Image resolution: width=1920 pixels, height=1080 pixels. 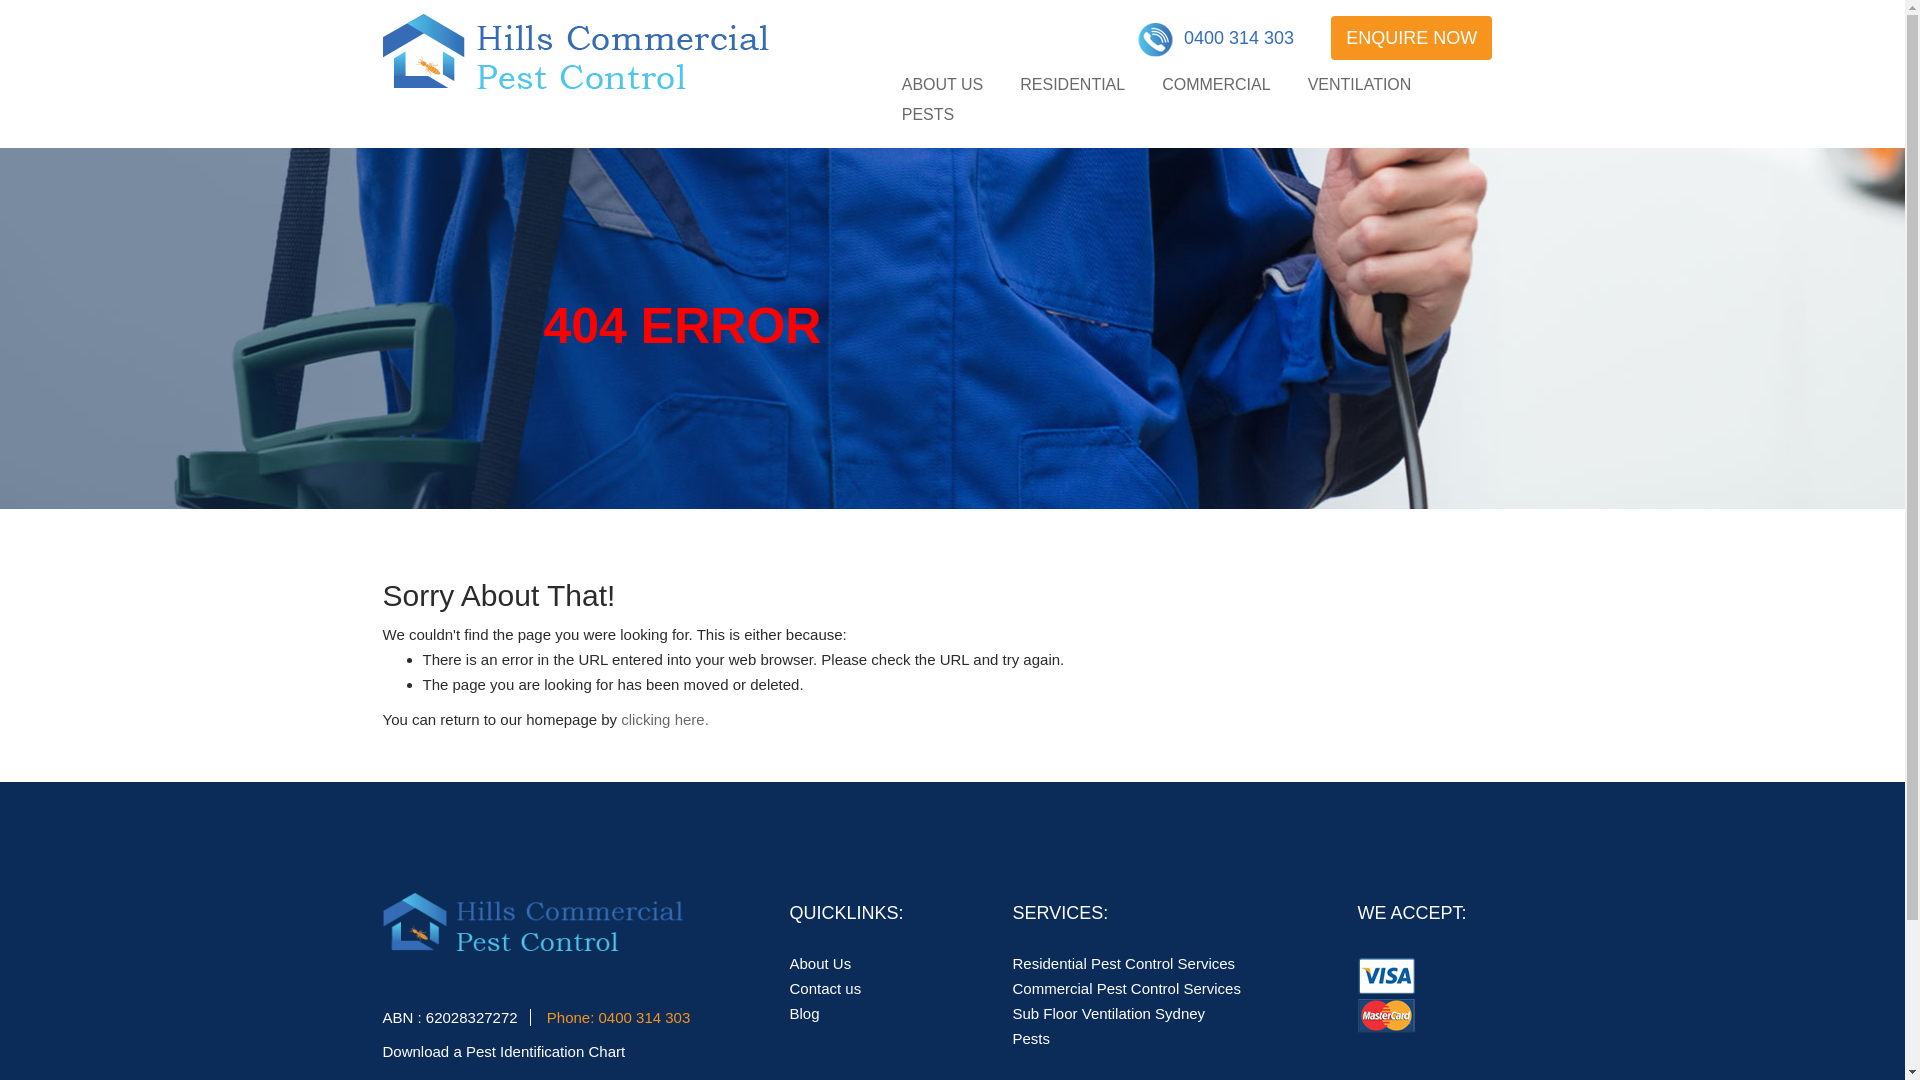 I want to click on PESTS, so click(x=928, y=115).